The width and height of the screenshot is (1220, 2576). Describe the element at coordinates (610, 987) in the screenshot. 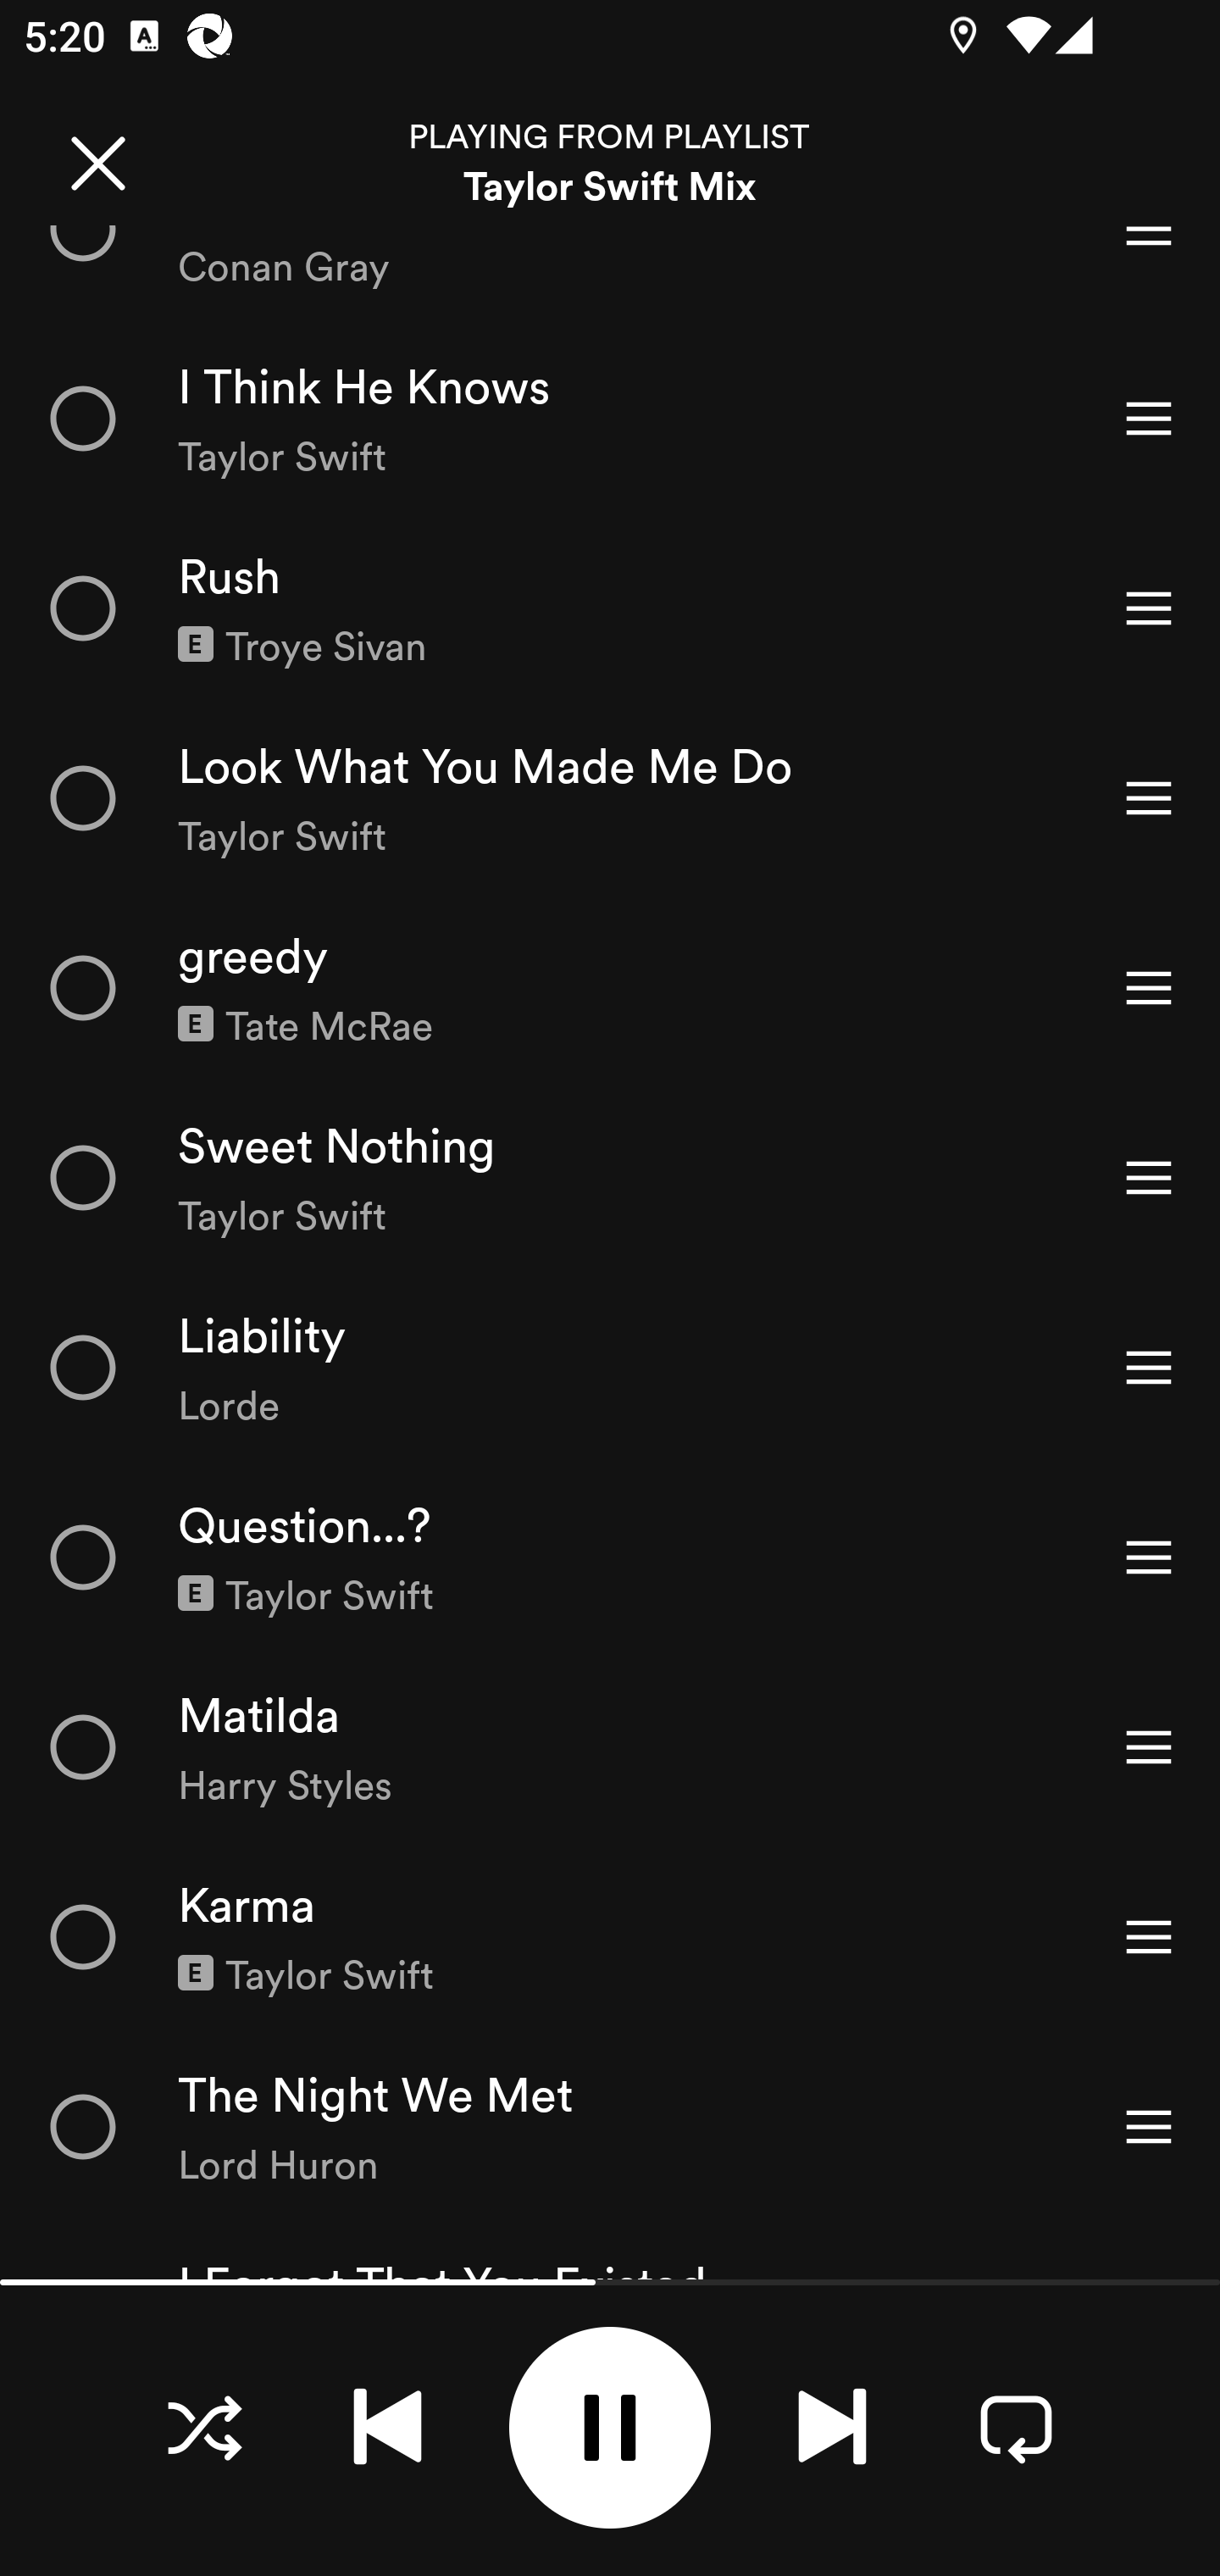

I see `greedy Explicit Tate McRae Reorder track` at that location.